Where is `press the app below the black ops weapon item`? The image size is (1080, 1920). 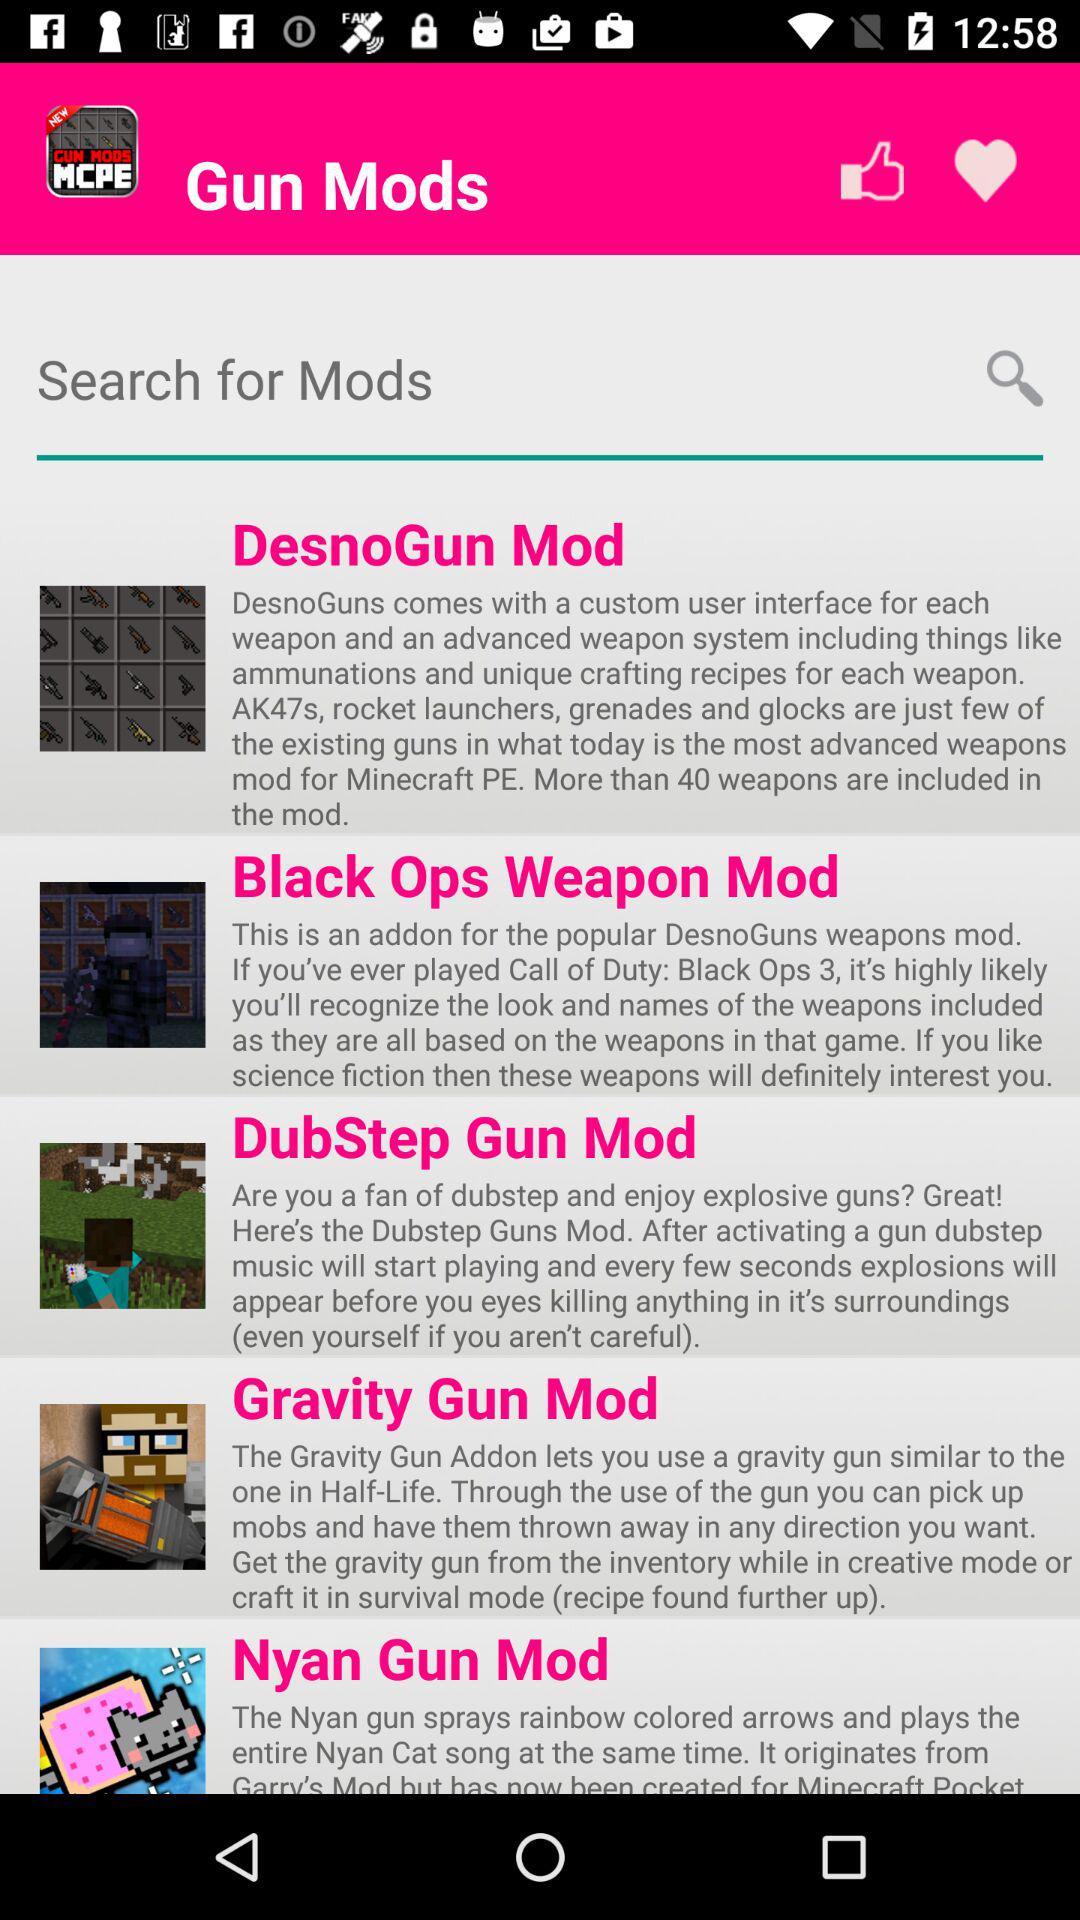 press the app below the black ops weapon item is located at coordinates (656, 1003).